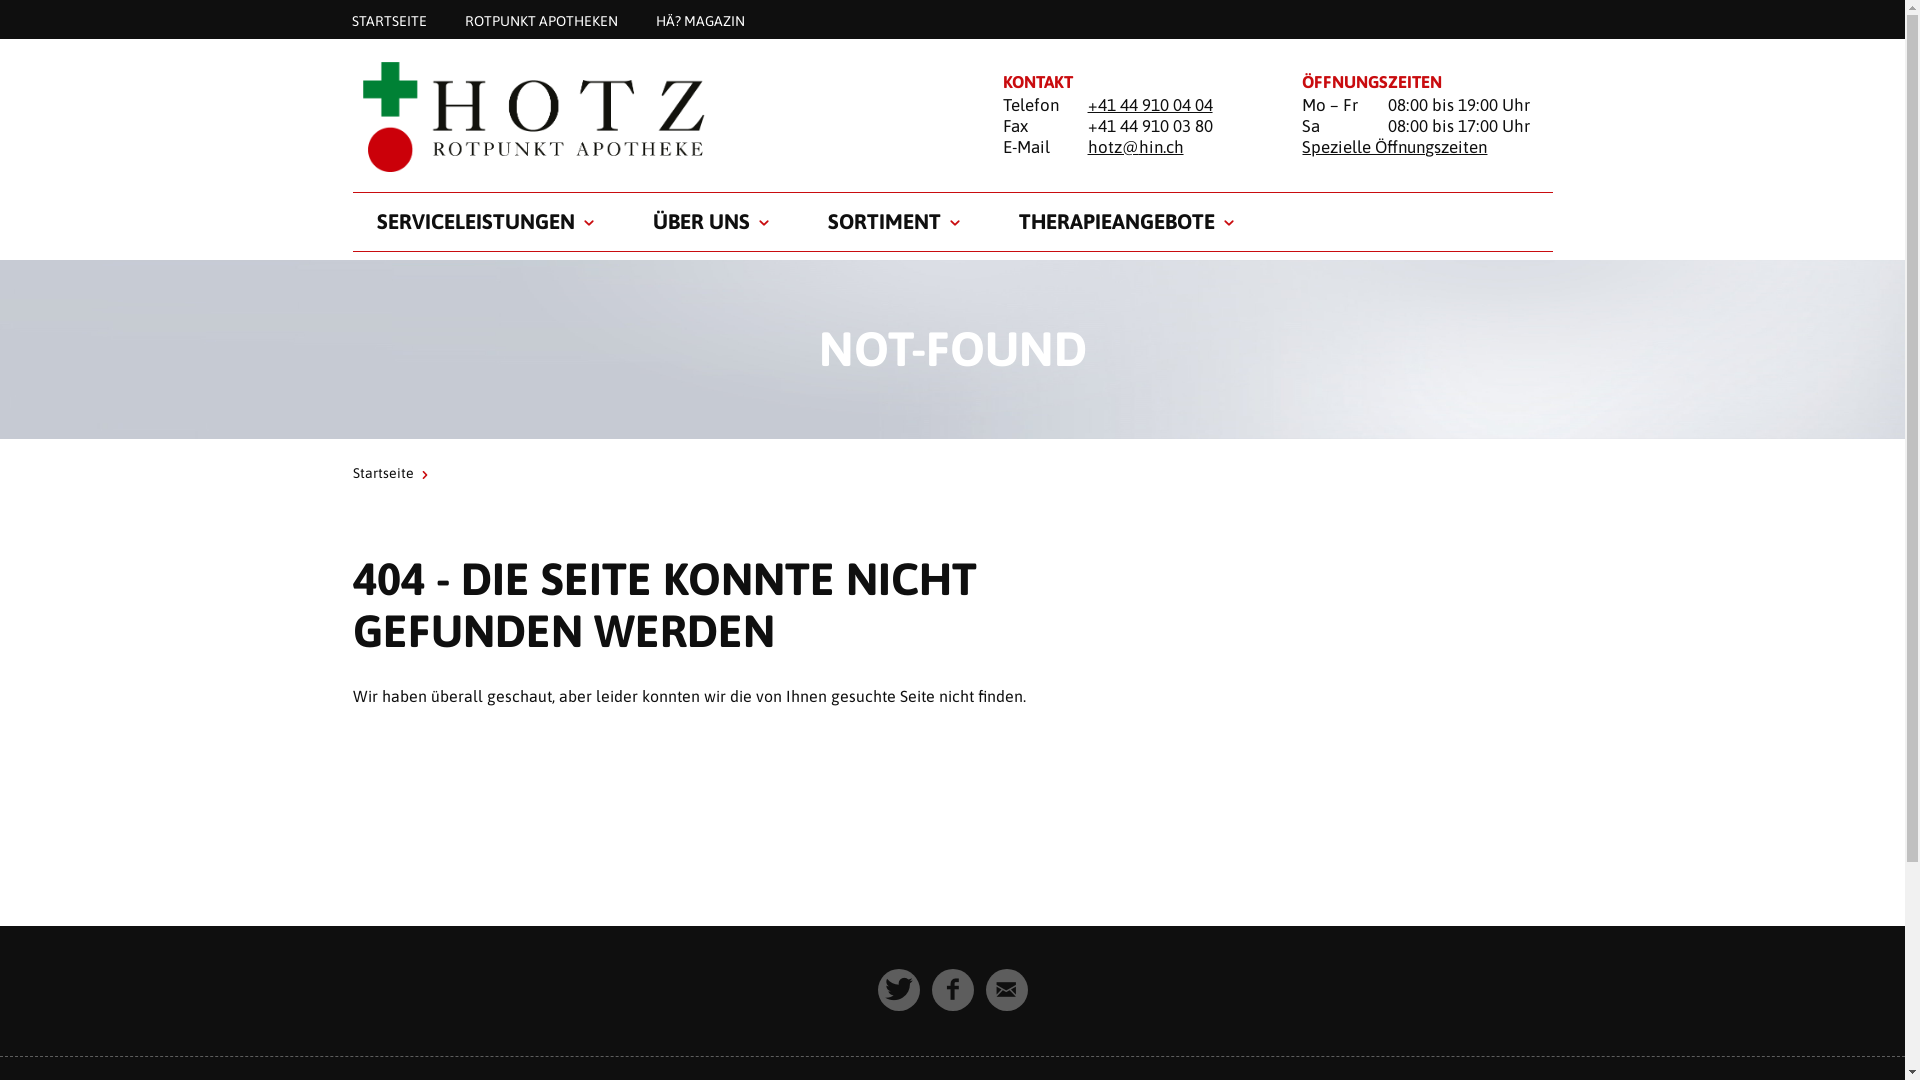 The height and width of the screenshot is (1080, 1920). Describe the element at coordinates (1007, 990) in the screenshot. I see `mail` at that location.